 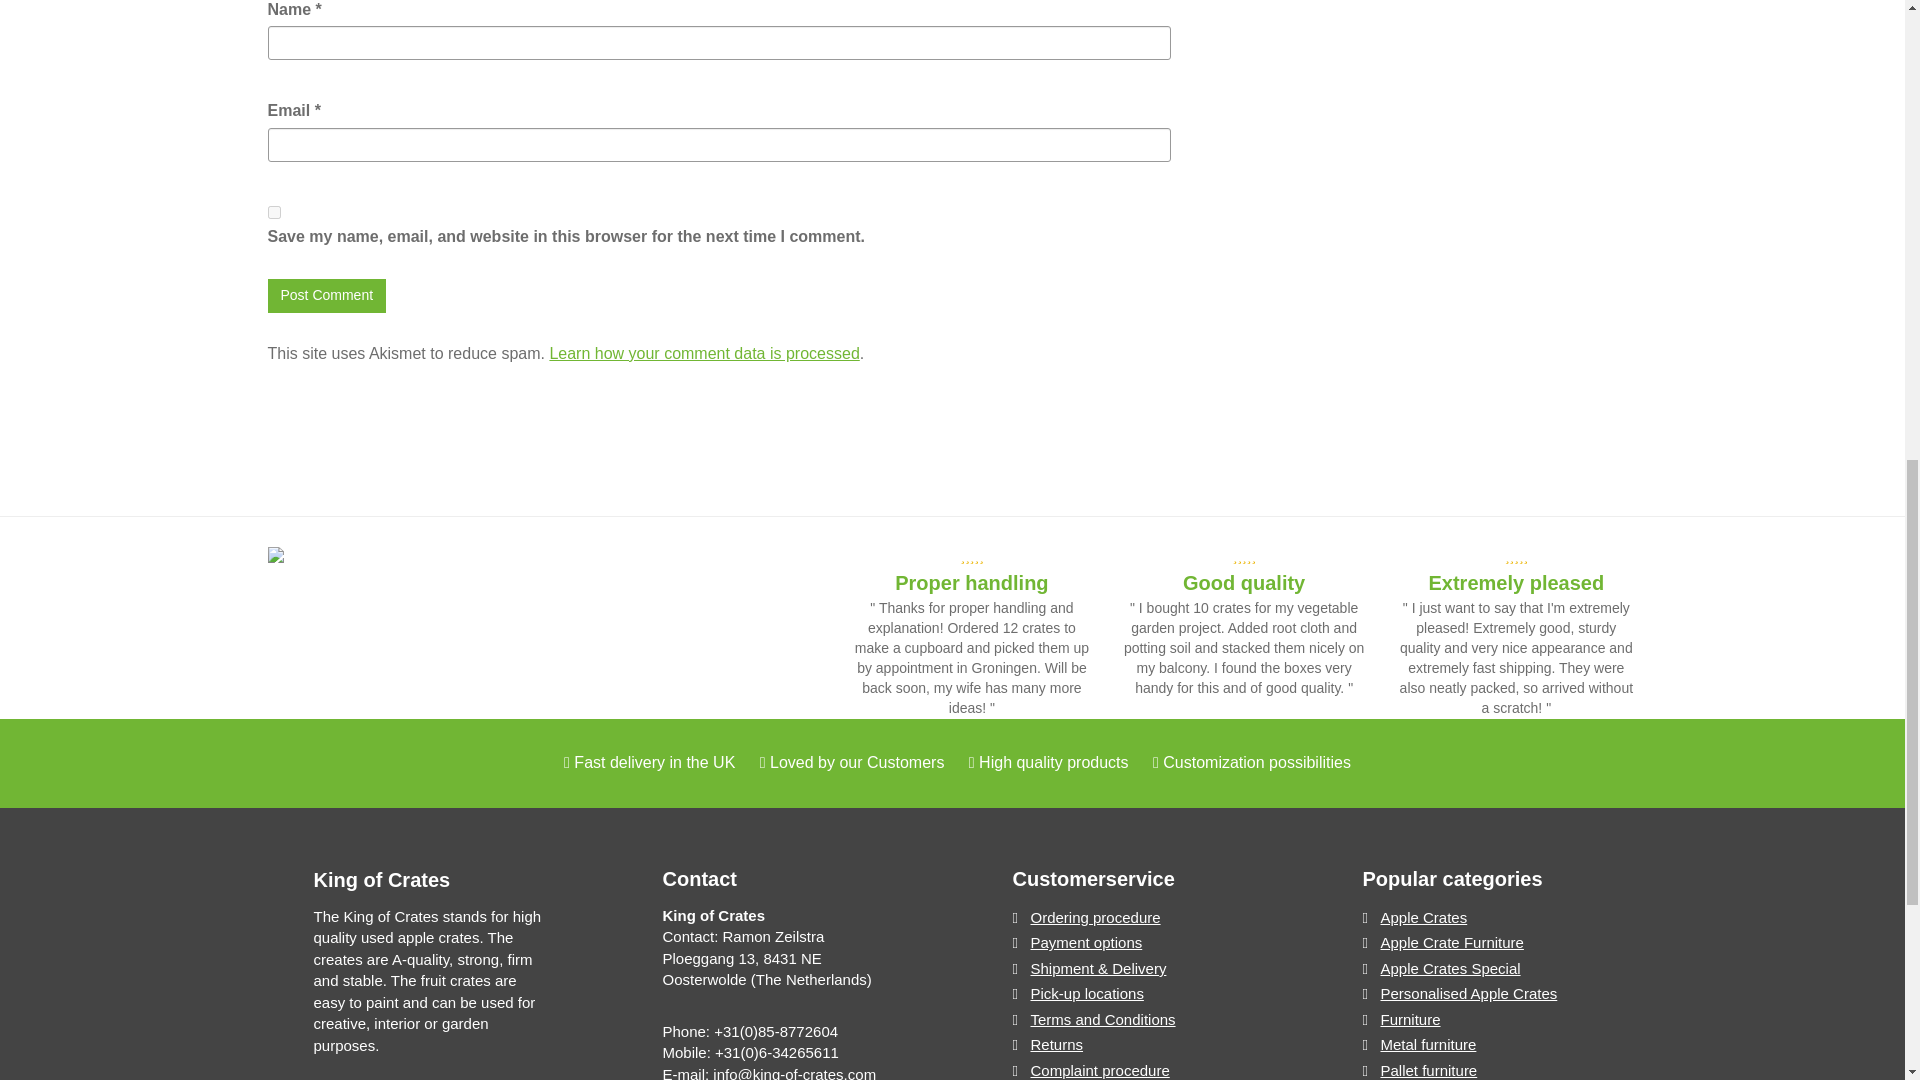 I want to click on Apple Crates, so click(x=1486, y=917).